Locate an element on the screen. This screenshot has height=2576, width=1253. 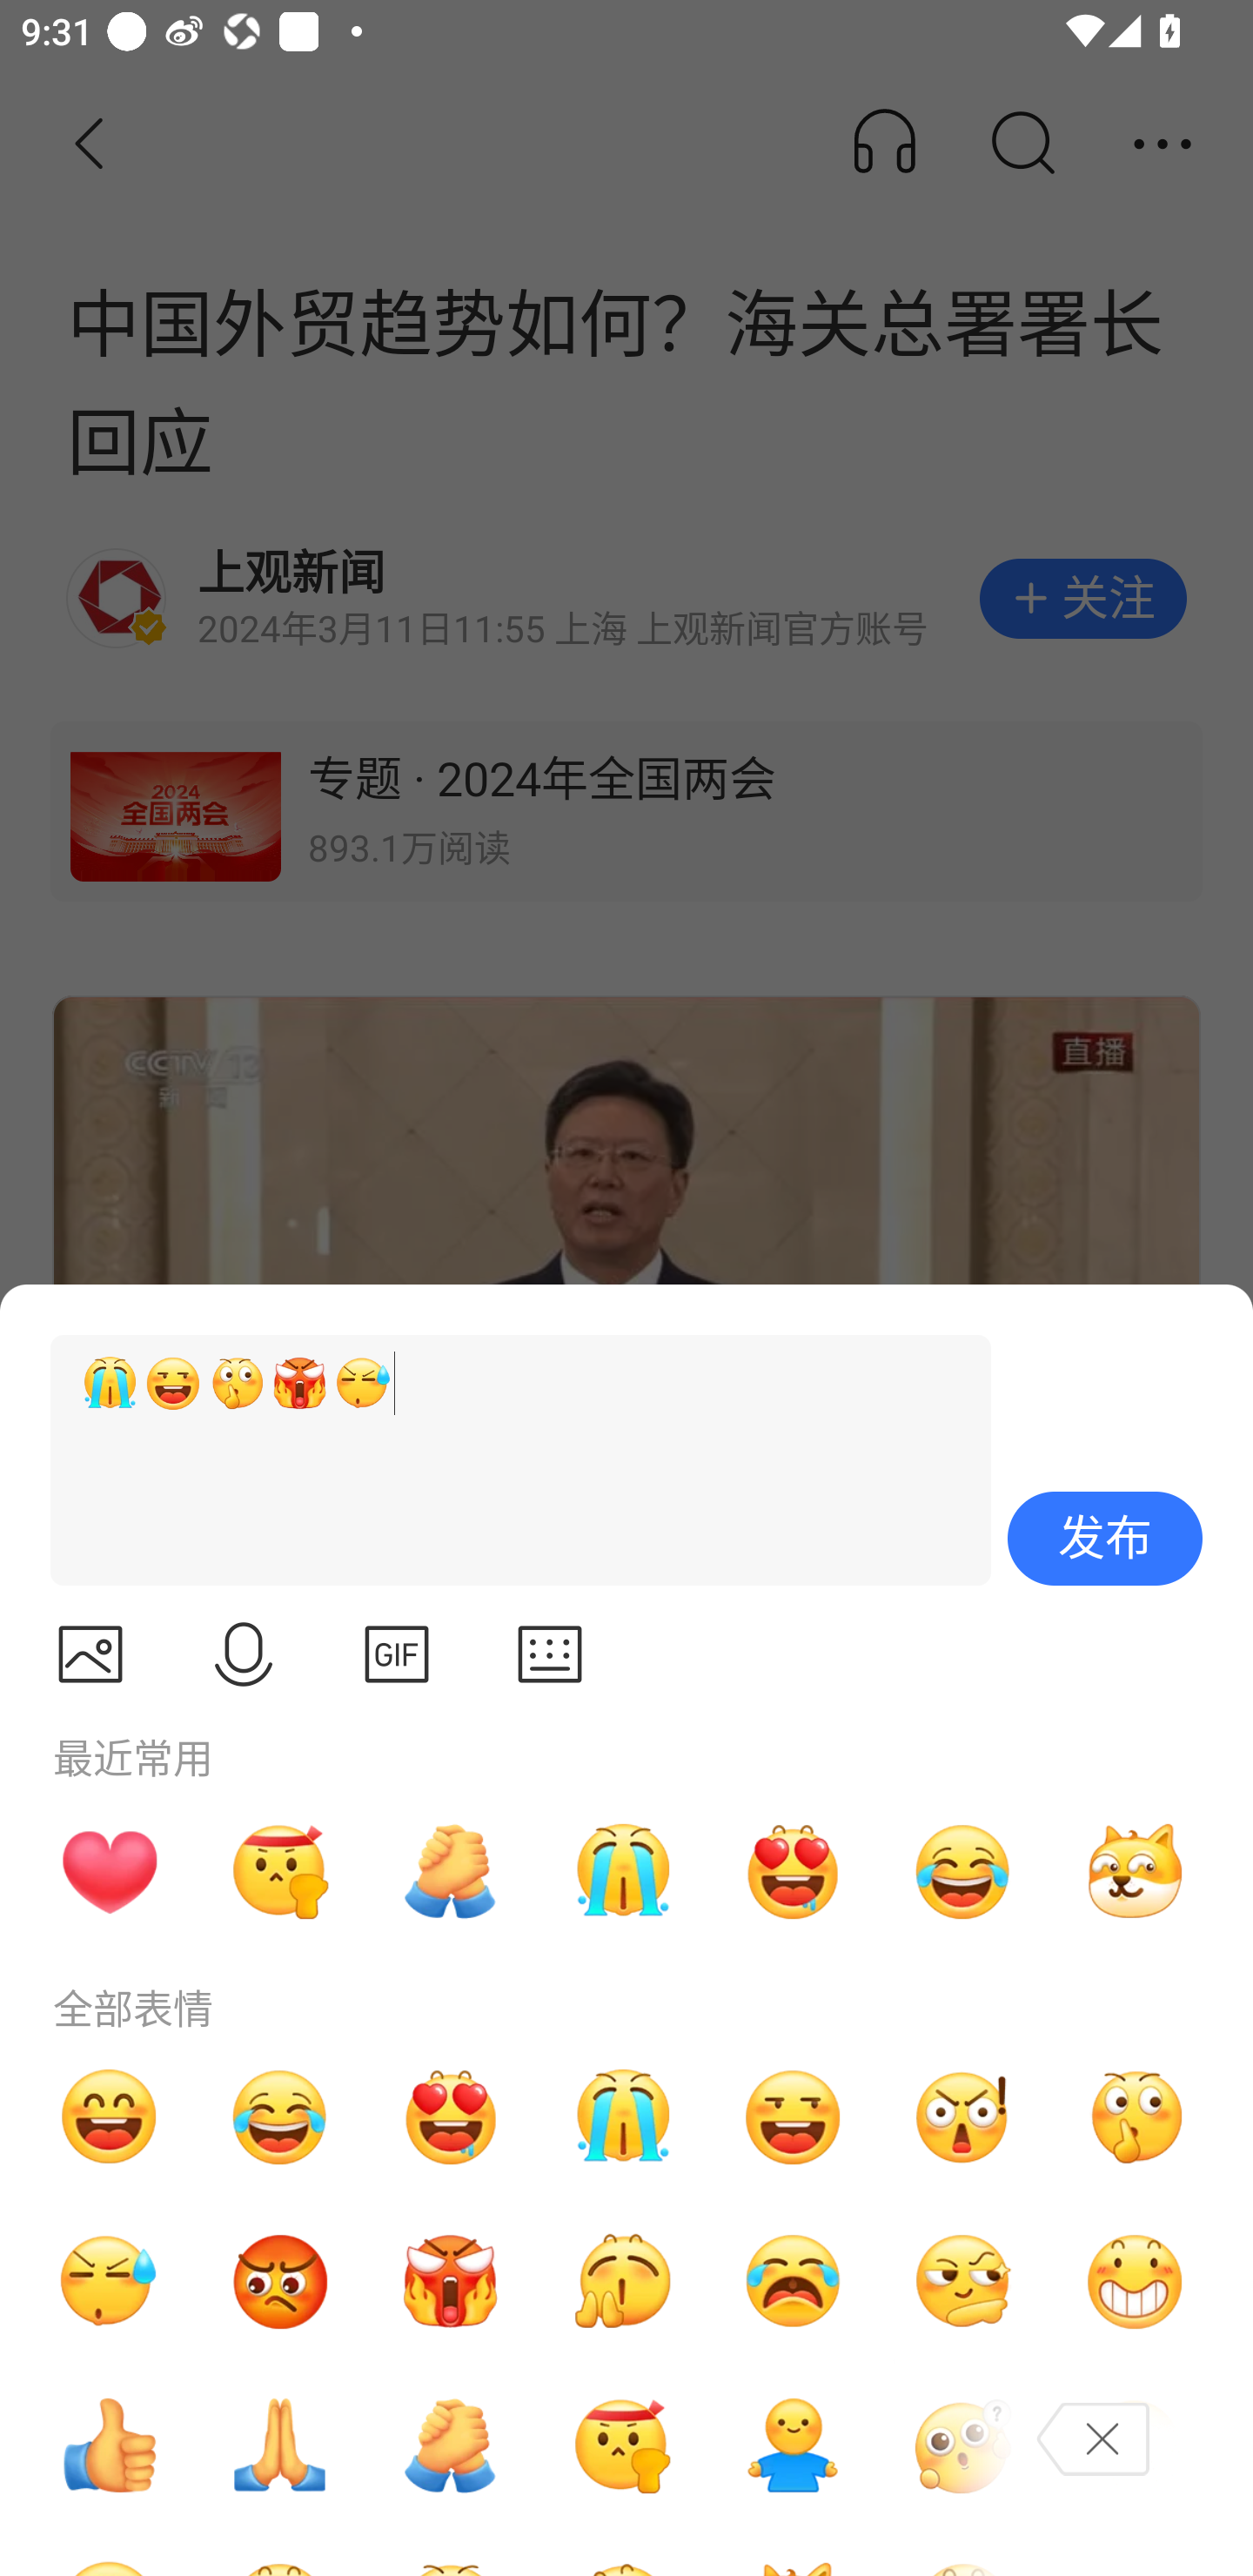
加油 is located at coordinates (451, 2445).